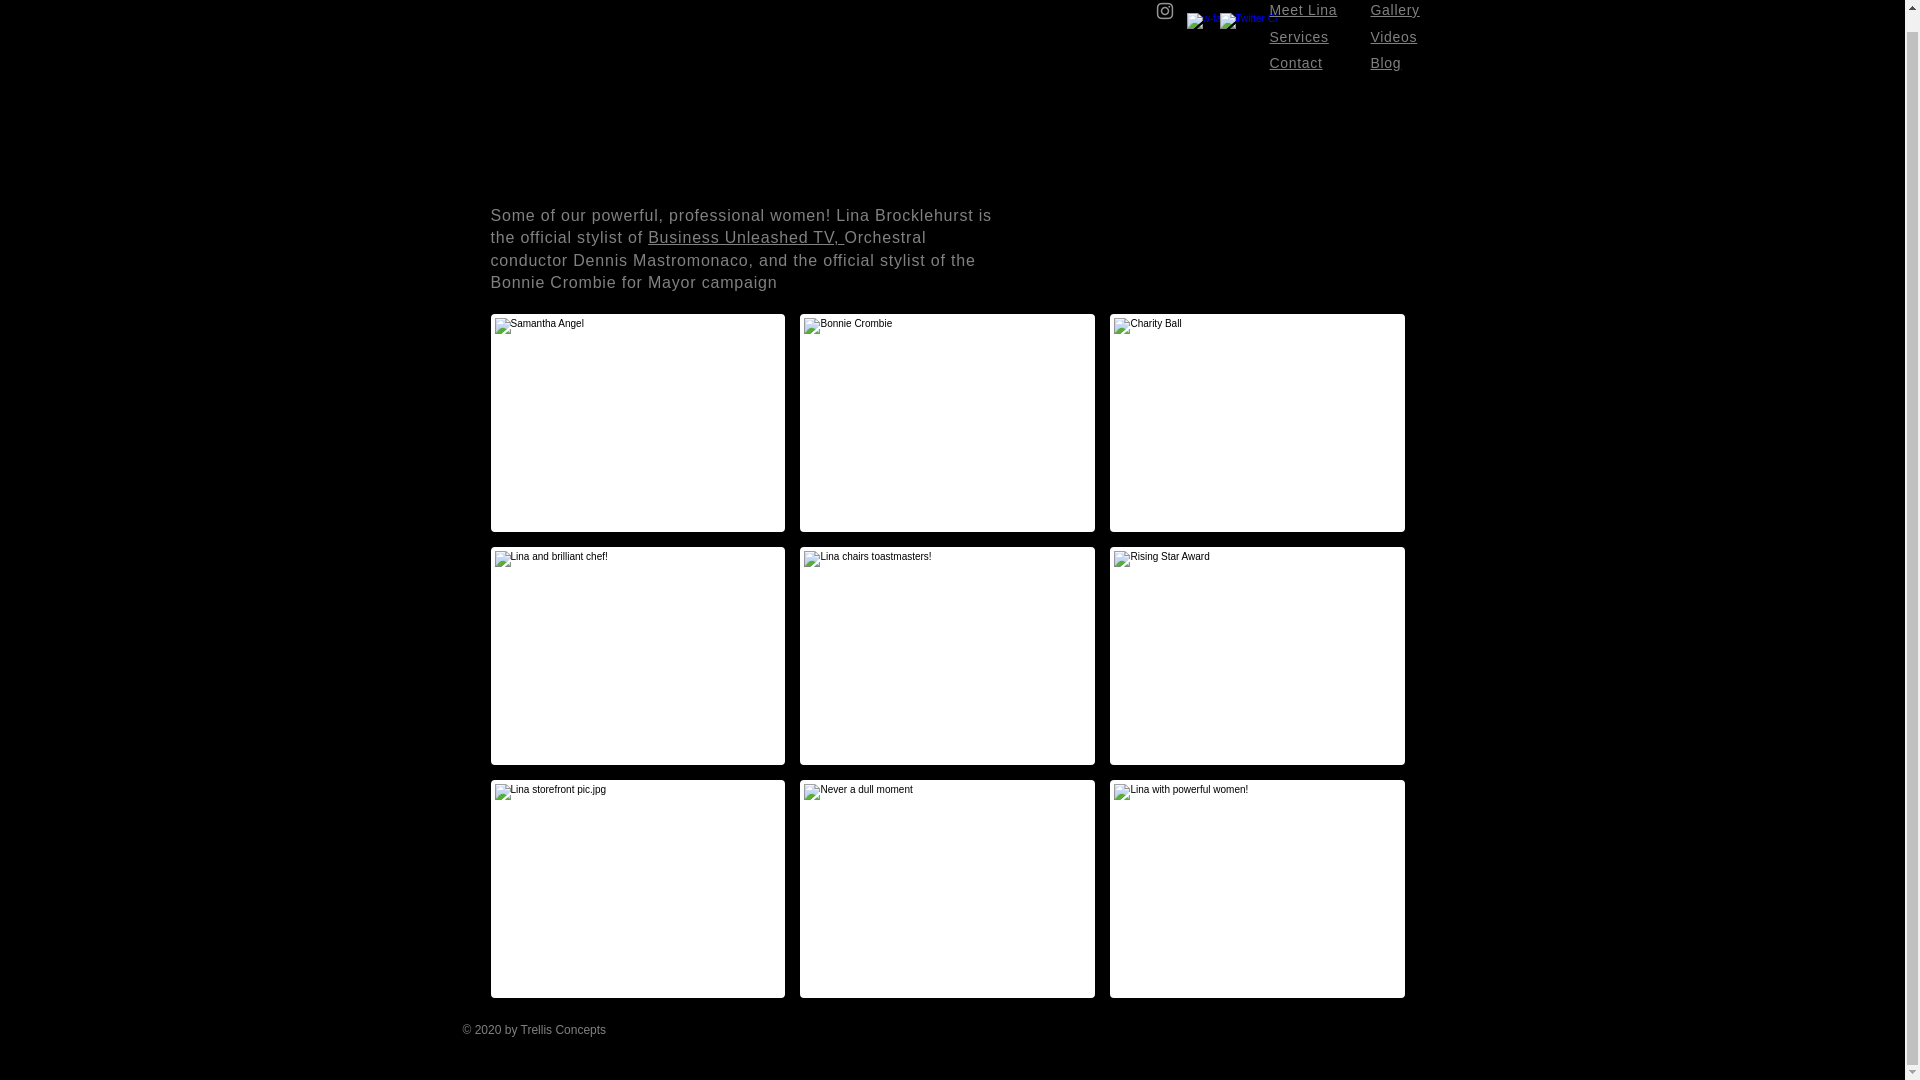  What do you see at coordinates (1394, 10) in the screenshot?
I see `Gallery` at bounding box center [1394, 10].